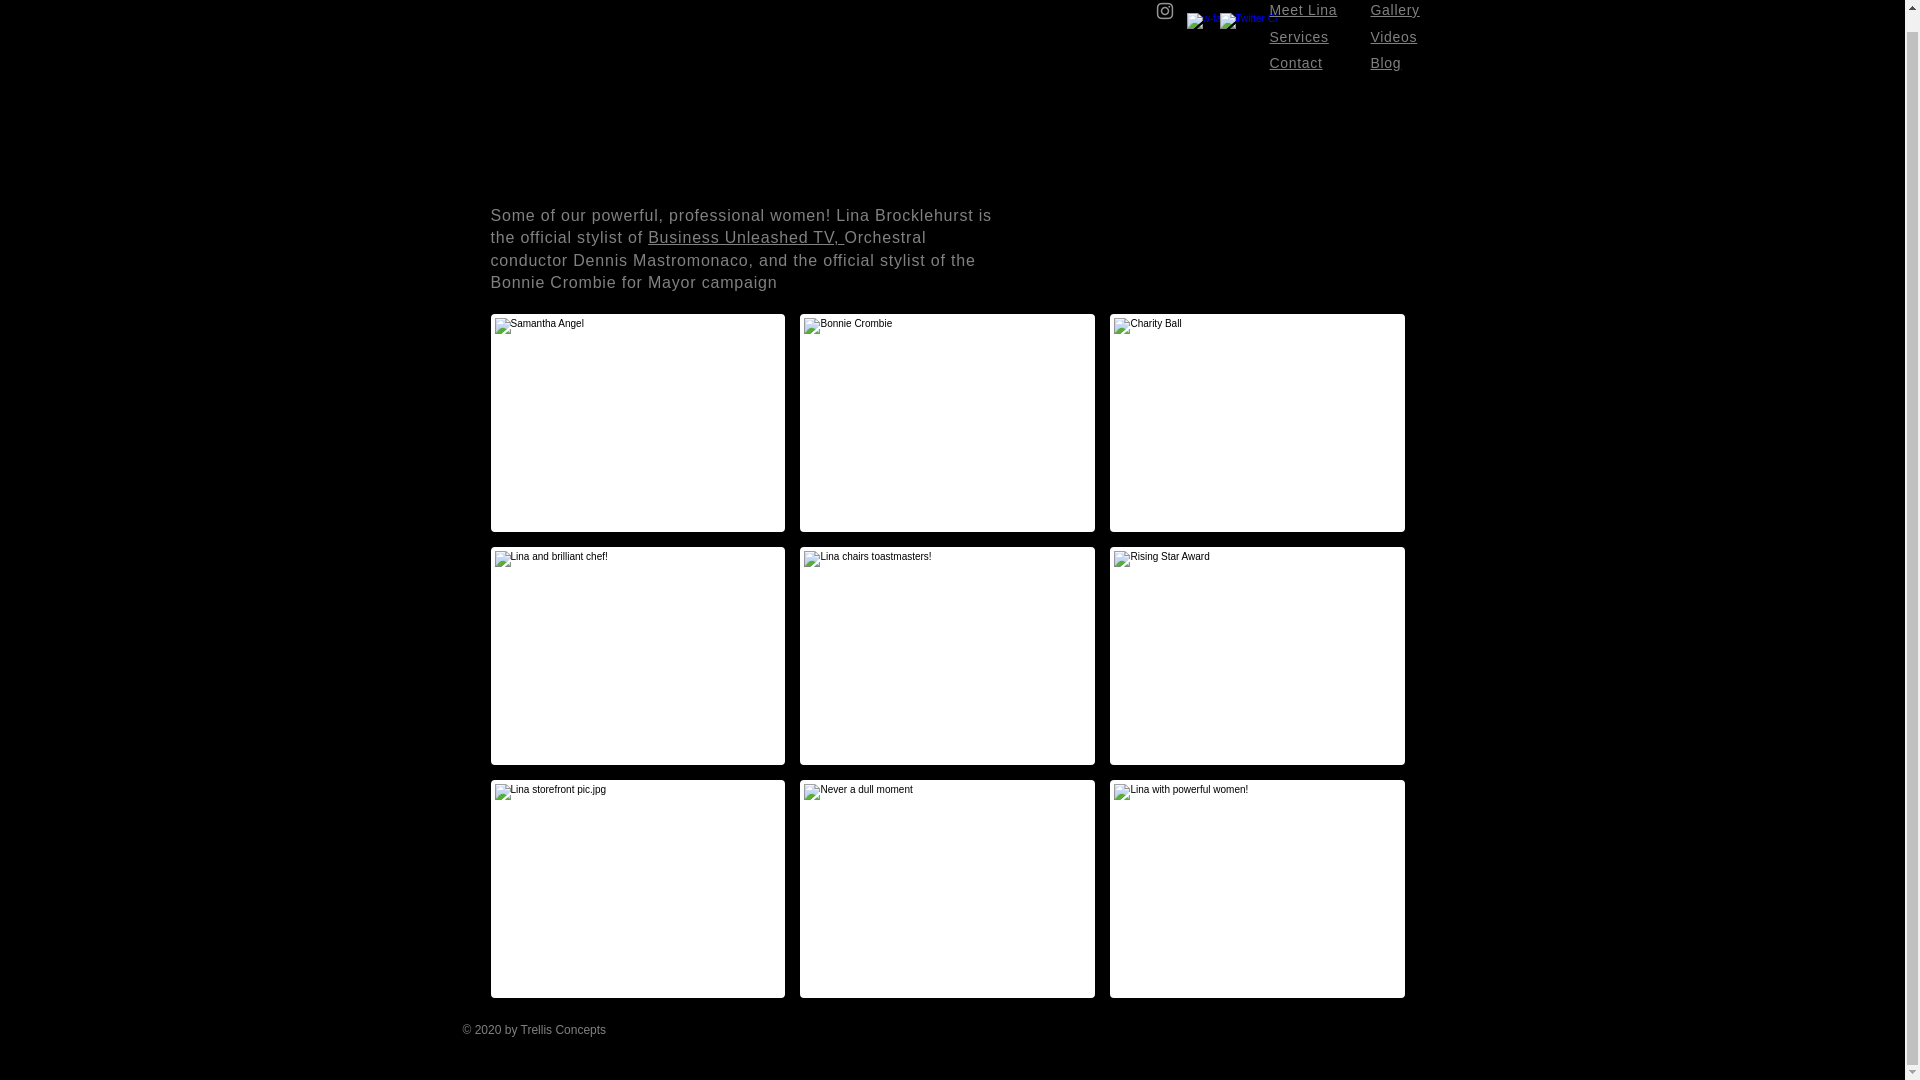  What do you see at coordinates (1394, 10) in the screenshot?
I see `Gallery` at bounding box center [1394, 10].